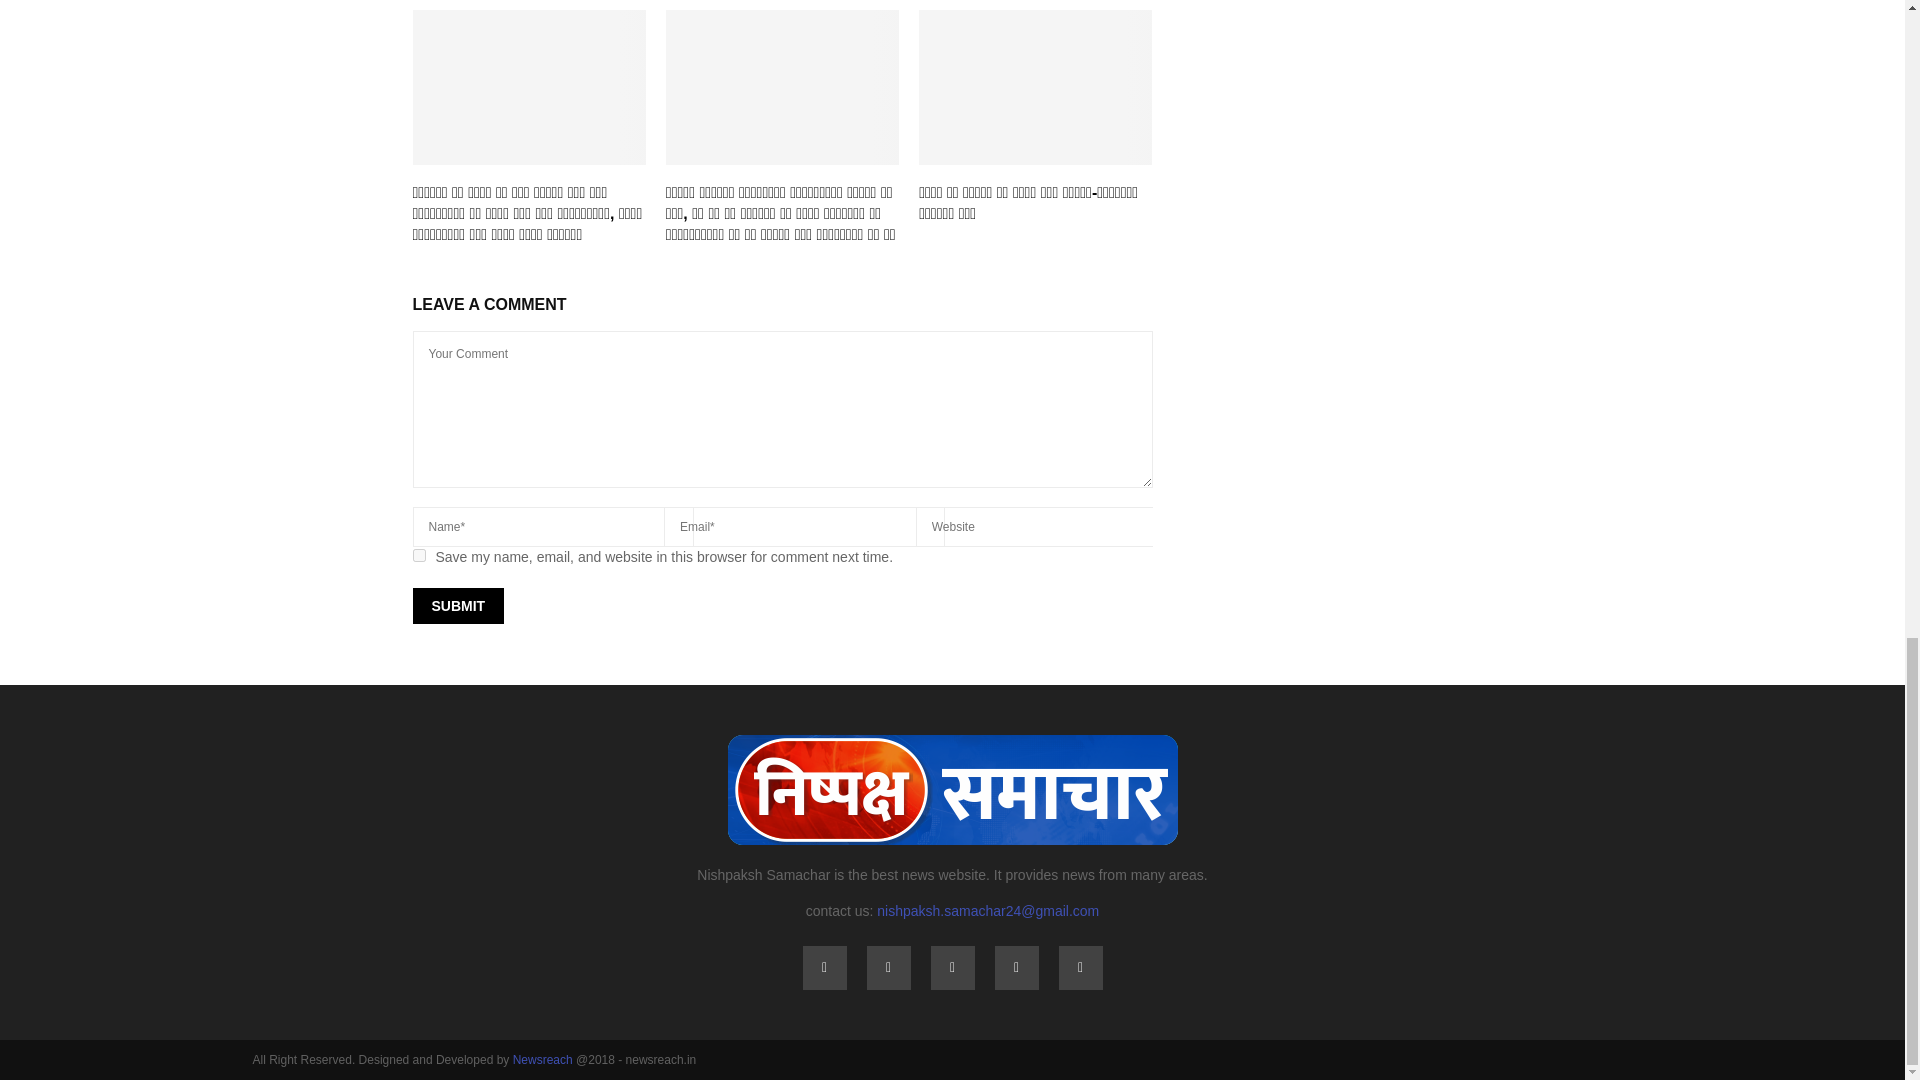  I want to click on yes, so click(418, 554).